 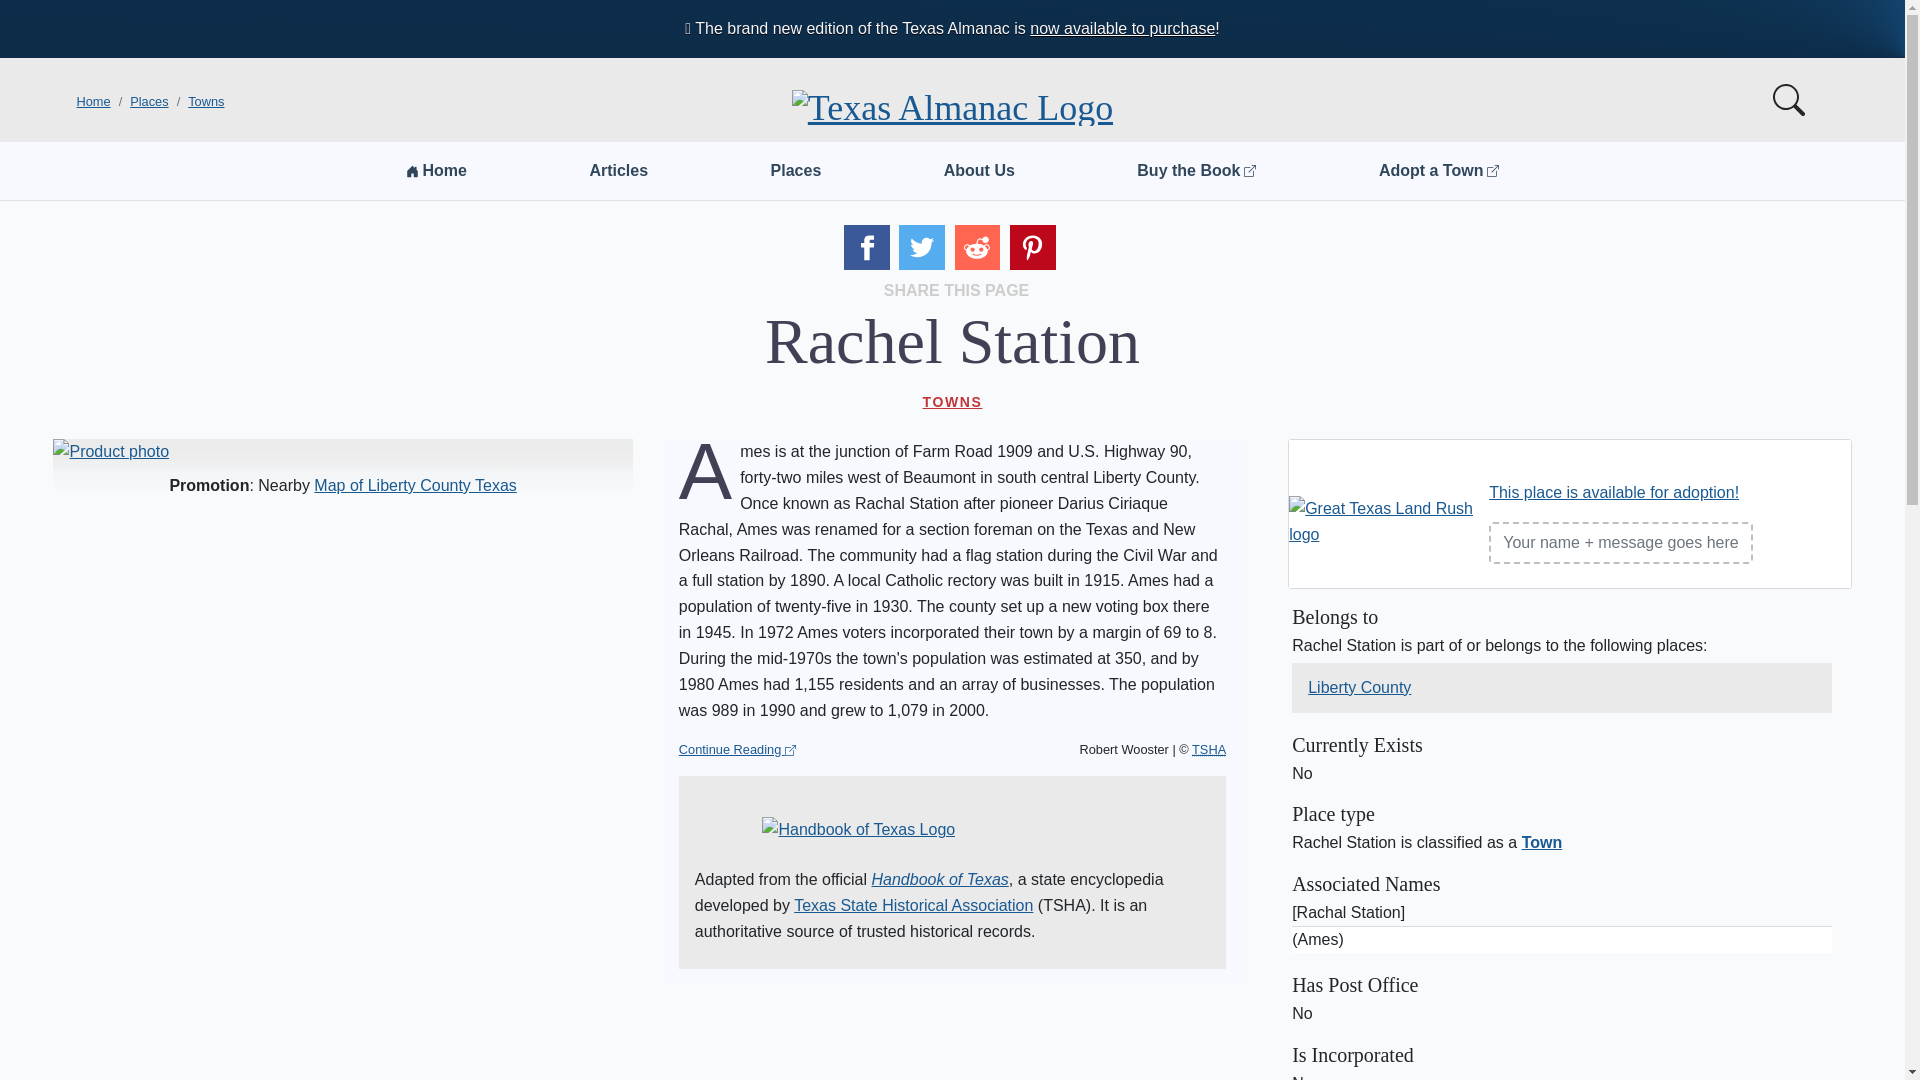 I want to click on Texas State Historical Association, so click(x=1209, y=749).